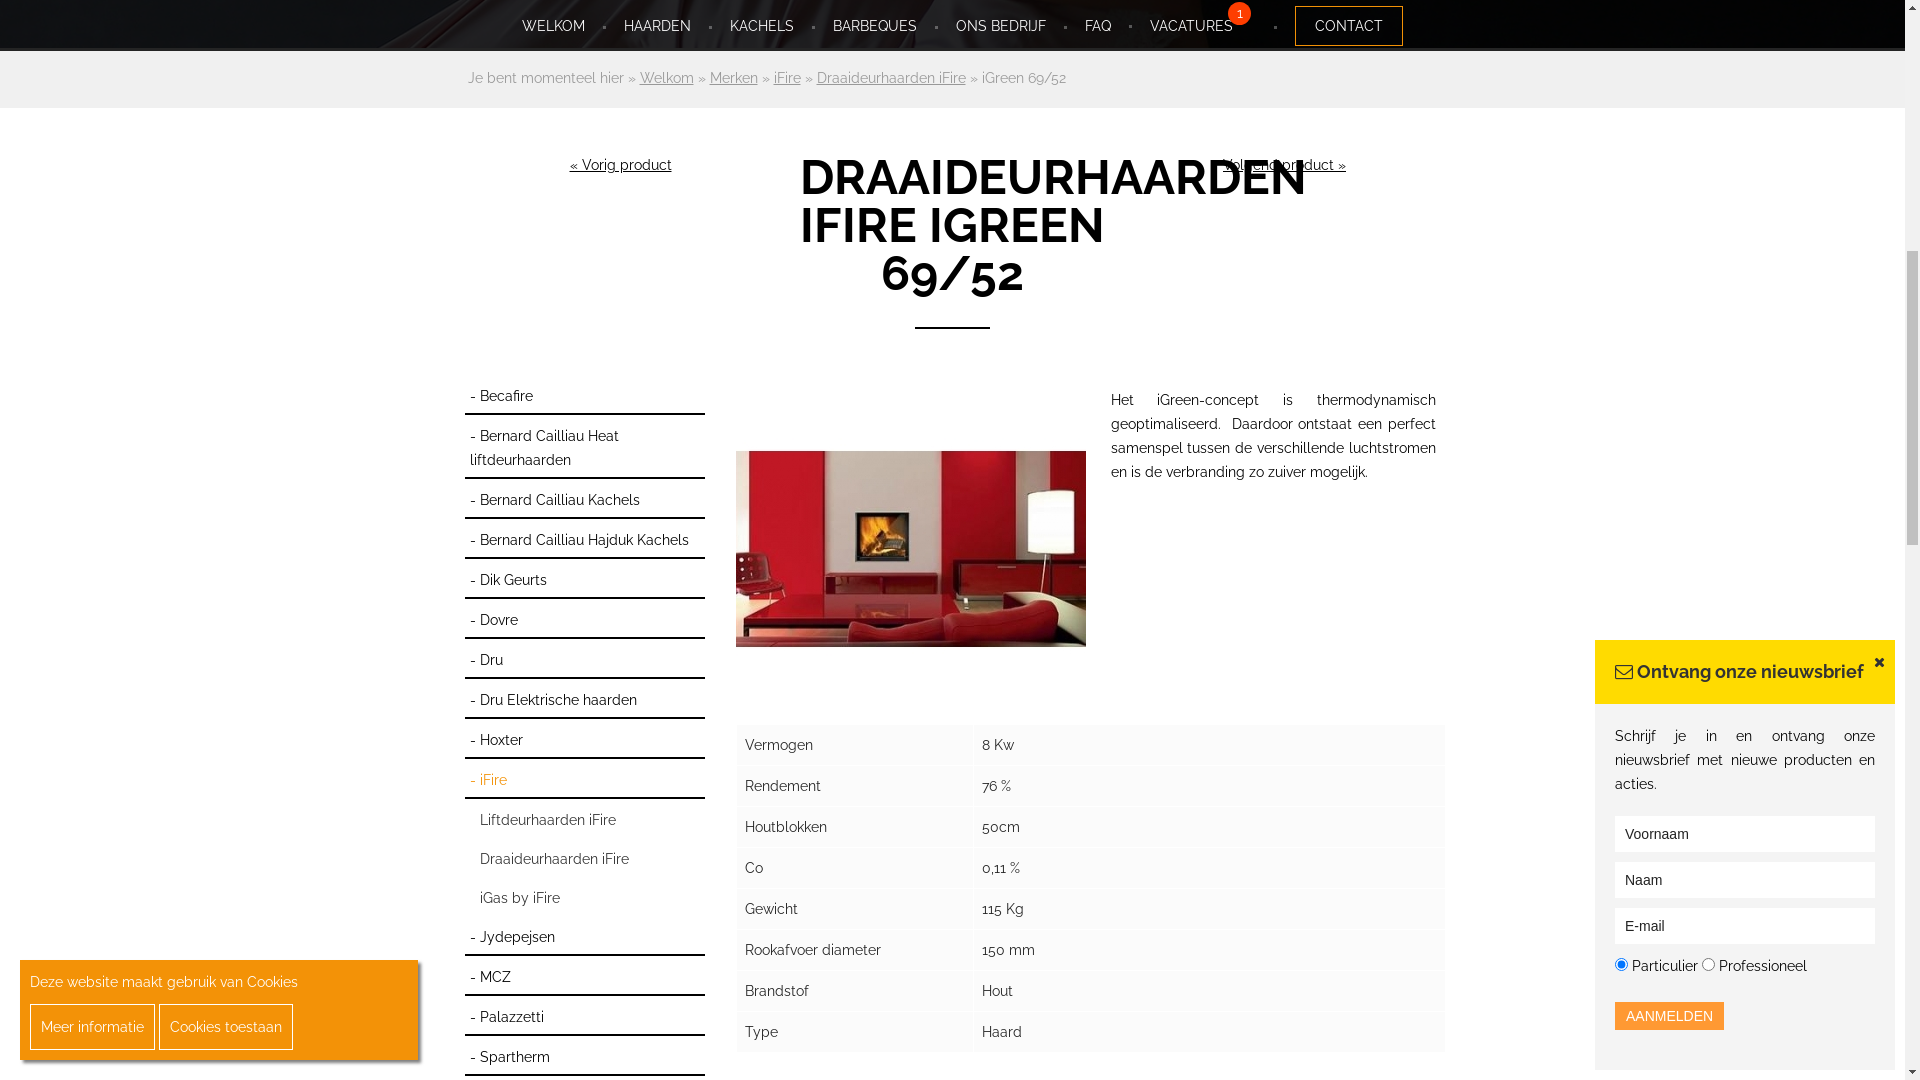 Image resolution: width=1920 pixels, height=1080 pixels. What do you see at coordinates (1466, 76) in the screenshot?
I see `Nederlands` at bounding box center [1466, 76].